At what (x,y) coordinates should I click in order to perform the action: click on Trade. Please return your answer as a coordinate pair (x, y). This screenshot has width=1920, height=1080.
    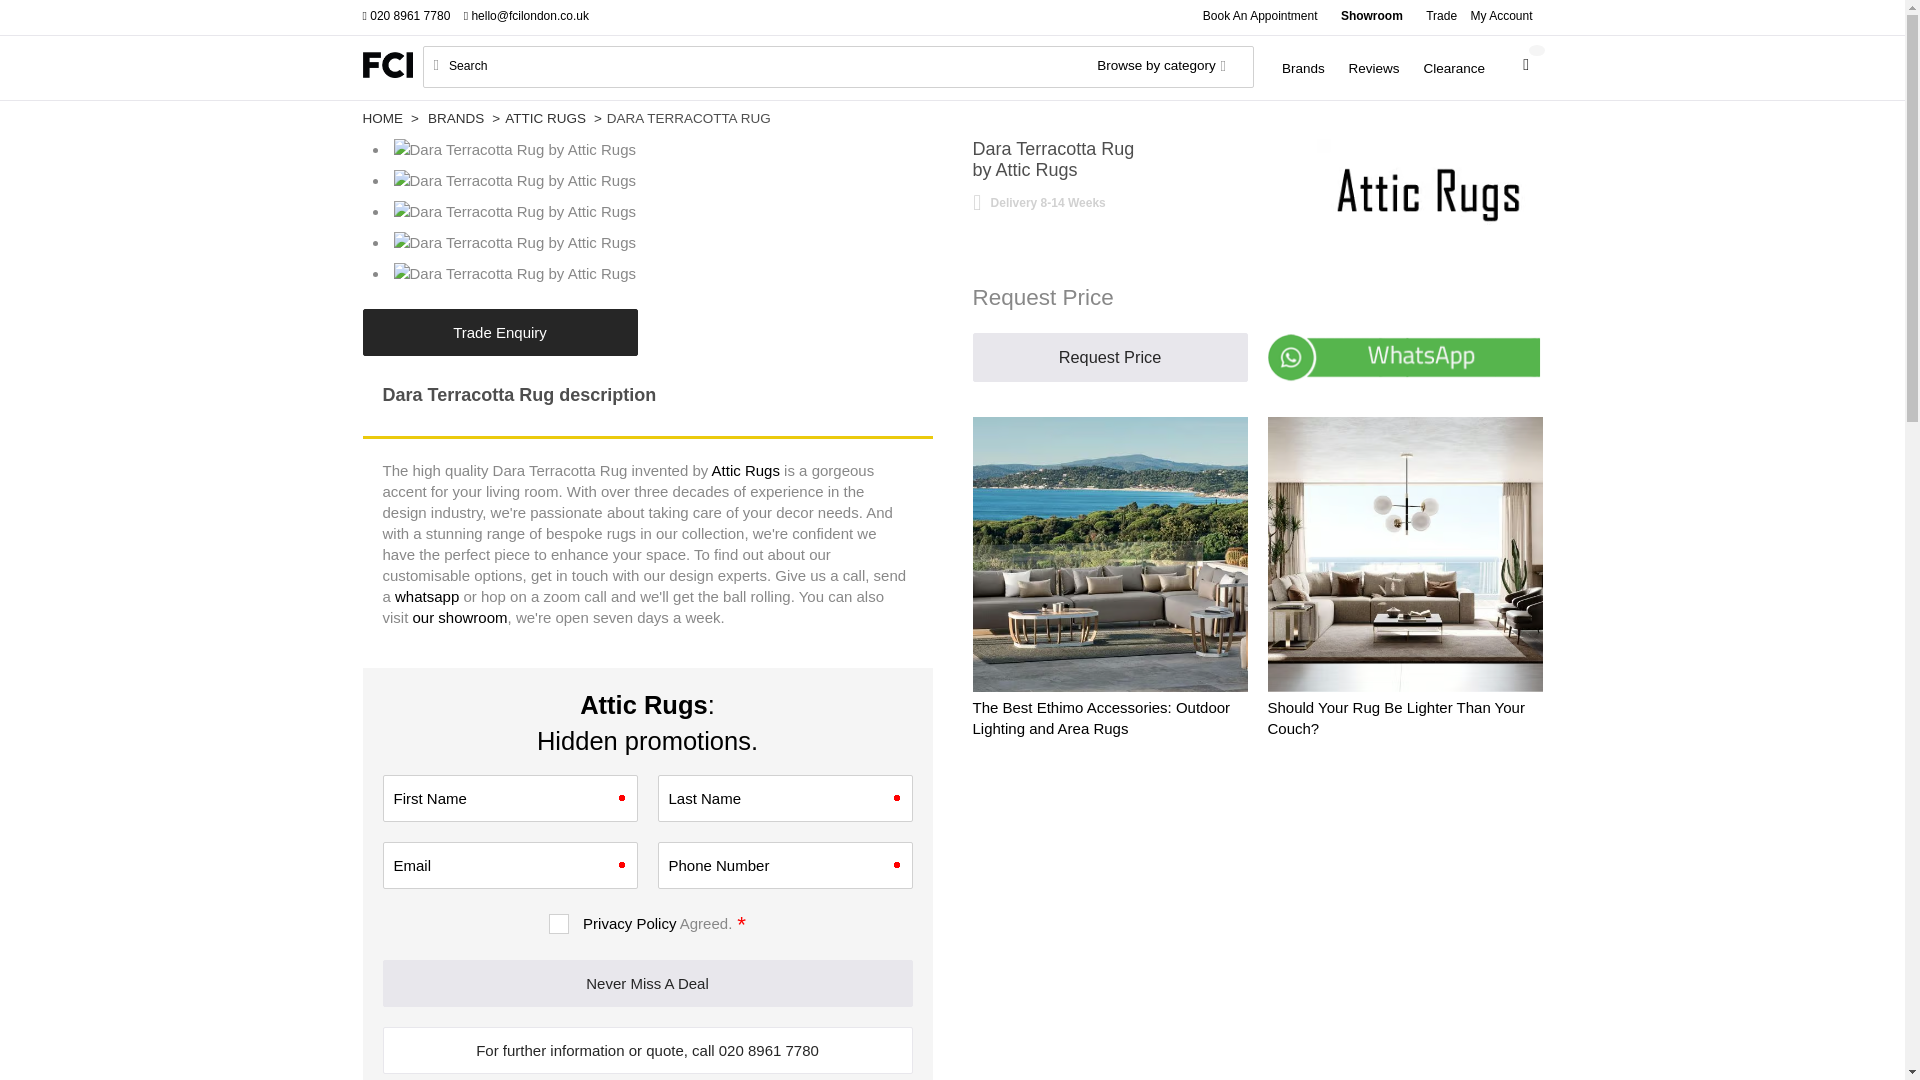
    Looking at the image, I should click on (1441, 17).